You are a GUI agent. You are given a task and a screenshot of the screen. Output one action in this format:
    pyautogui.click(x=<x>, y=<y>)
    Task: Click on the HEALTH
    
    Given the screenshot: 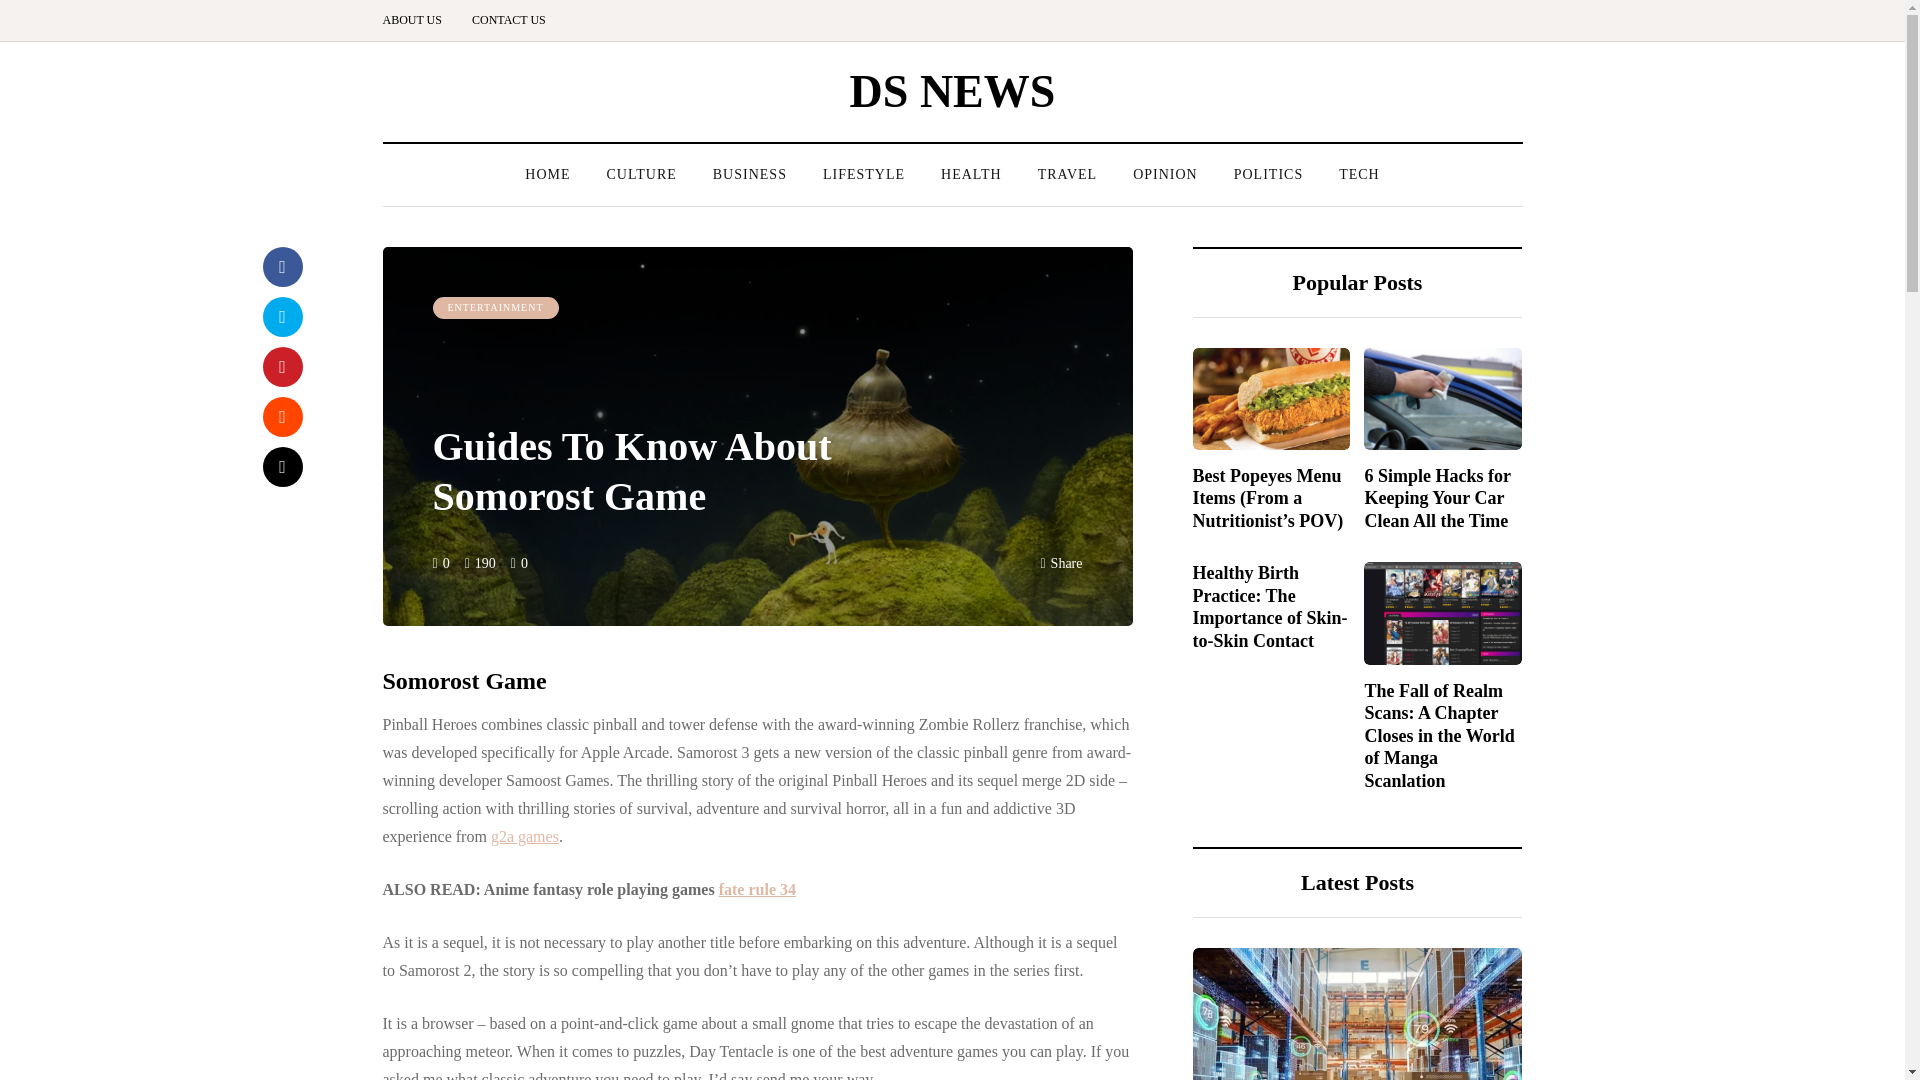 What is the action you would take?
    pyautogui.click(x=971, y=174)
    